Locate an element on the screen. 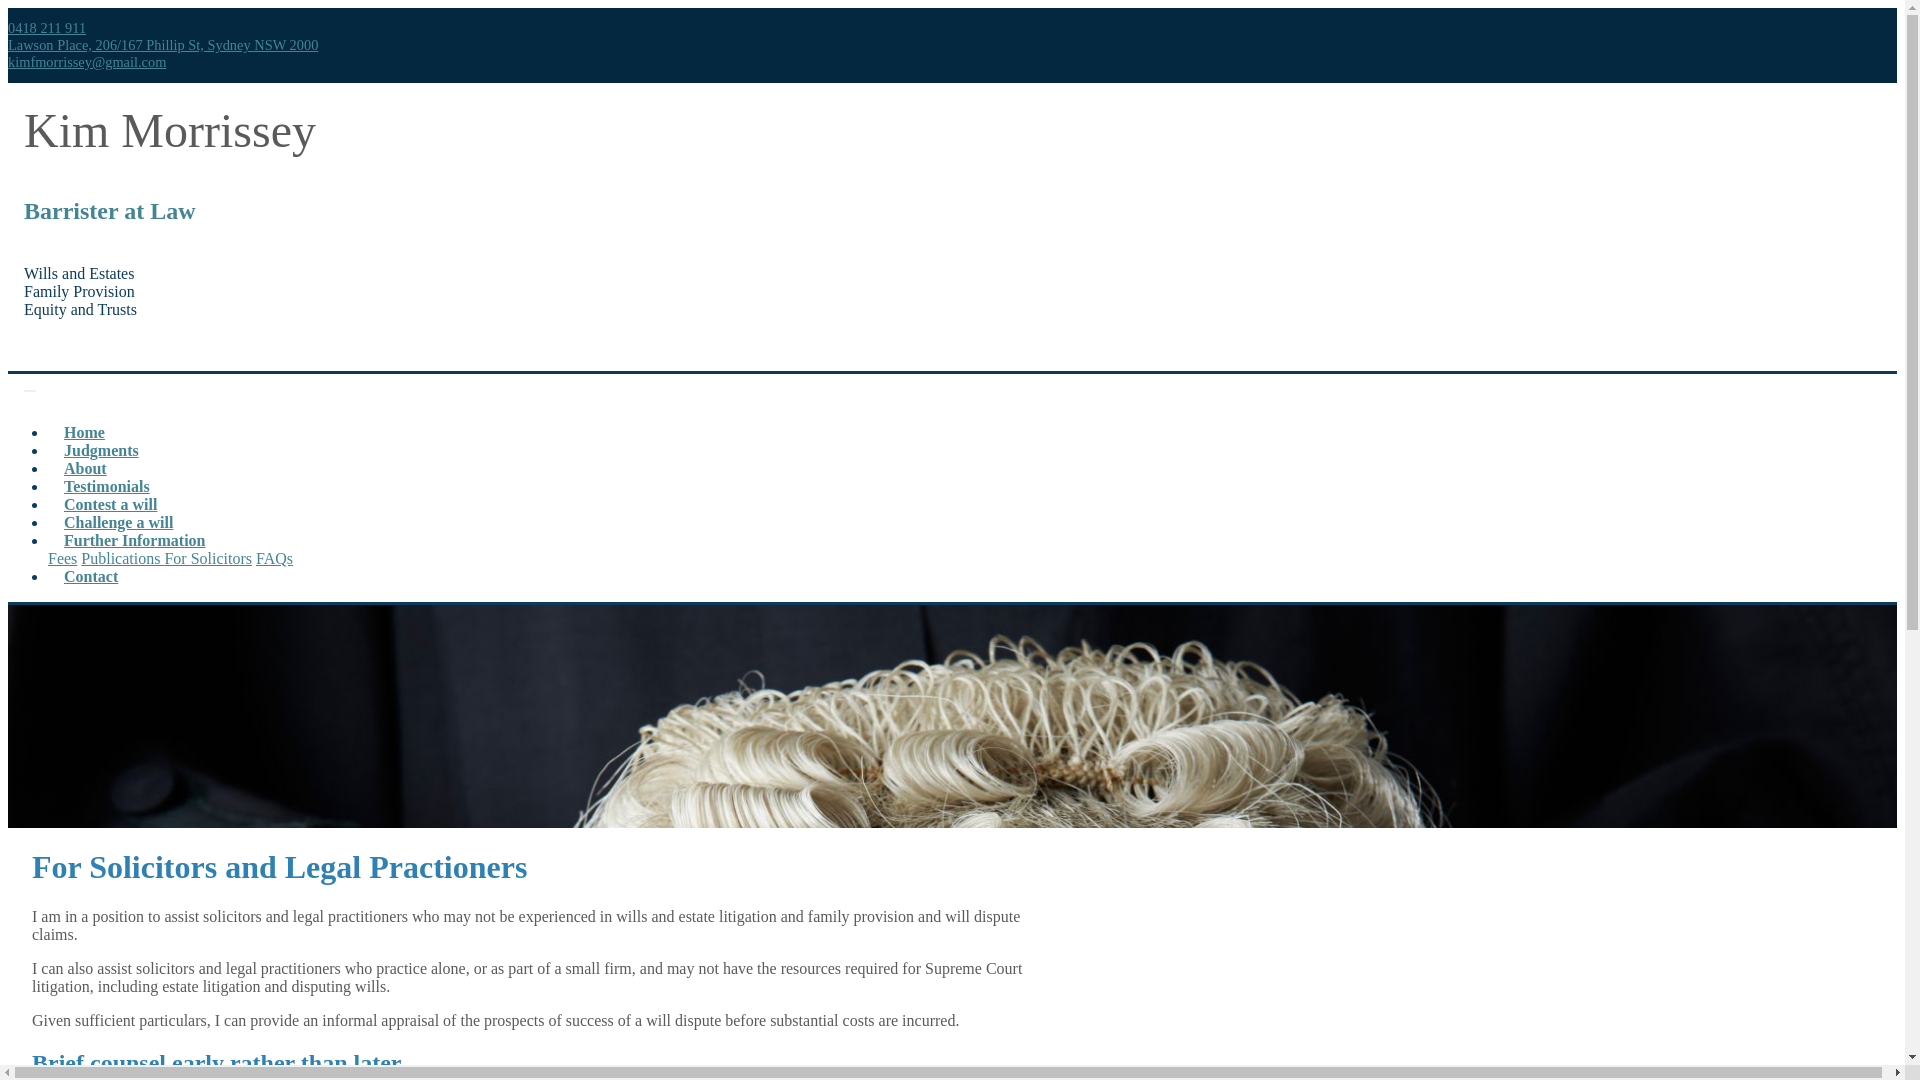 Image resolution: width=1920 pixels, height=1080 pixels. For Solicitors is located at coordinates (208, 558).